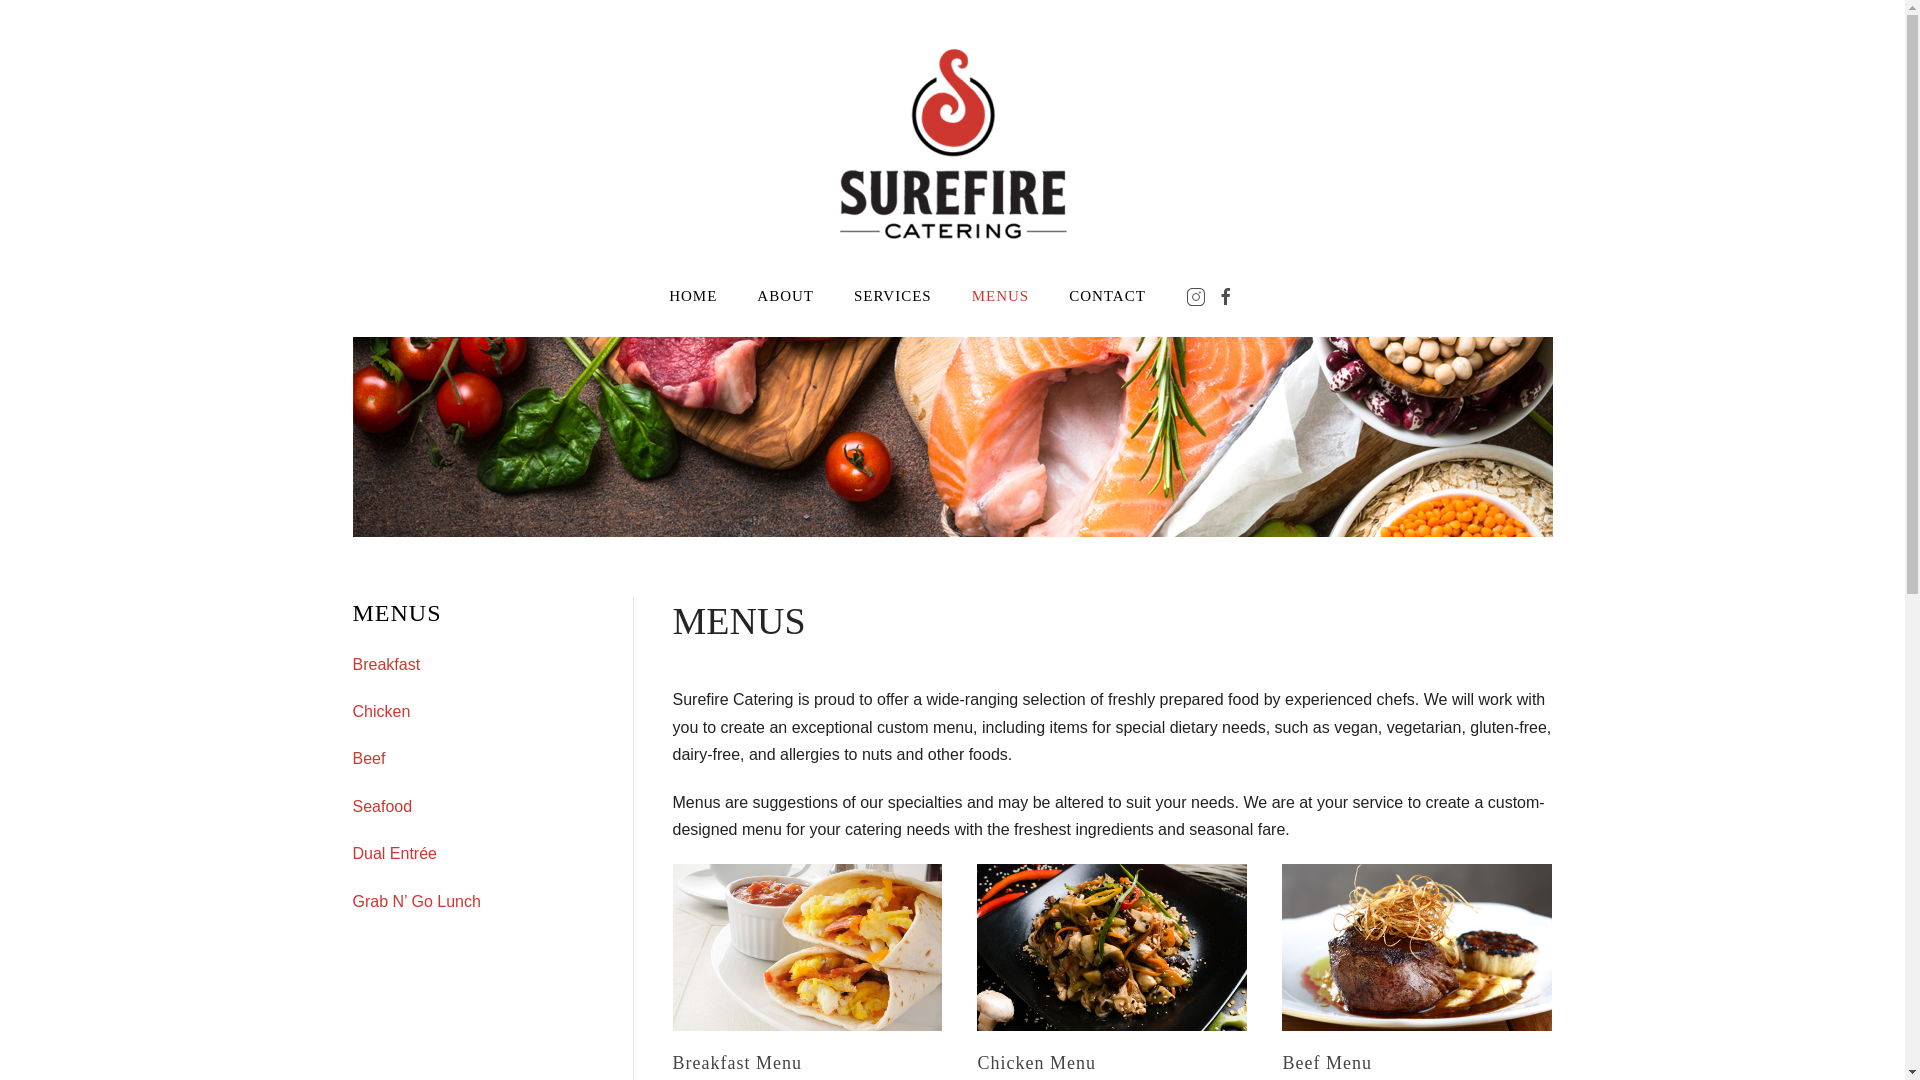 The image size is (1920, 1080). What do you see at coordinates (1106, 296) in the screenshot?
I see `CONTACT` at bounding box center [1106, 296].